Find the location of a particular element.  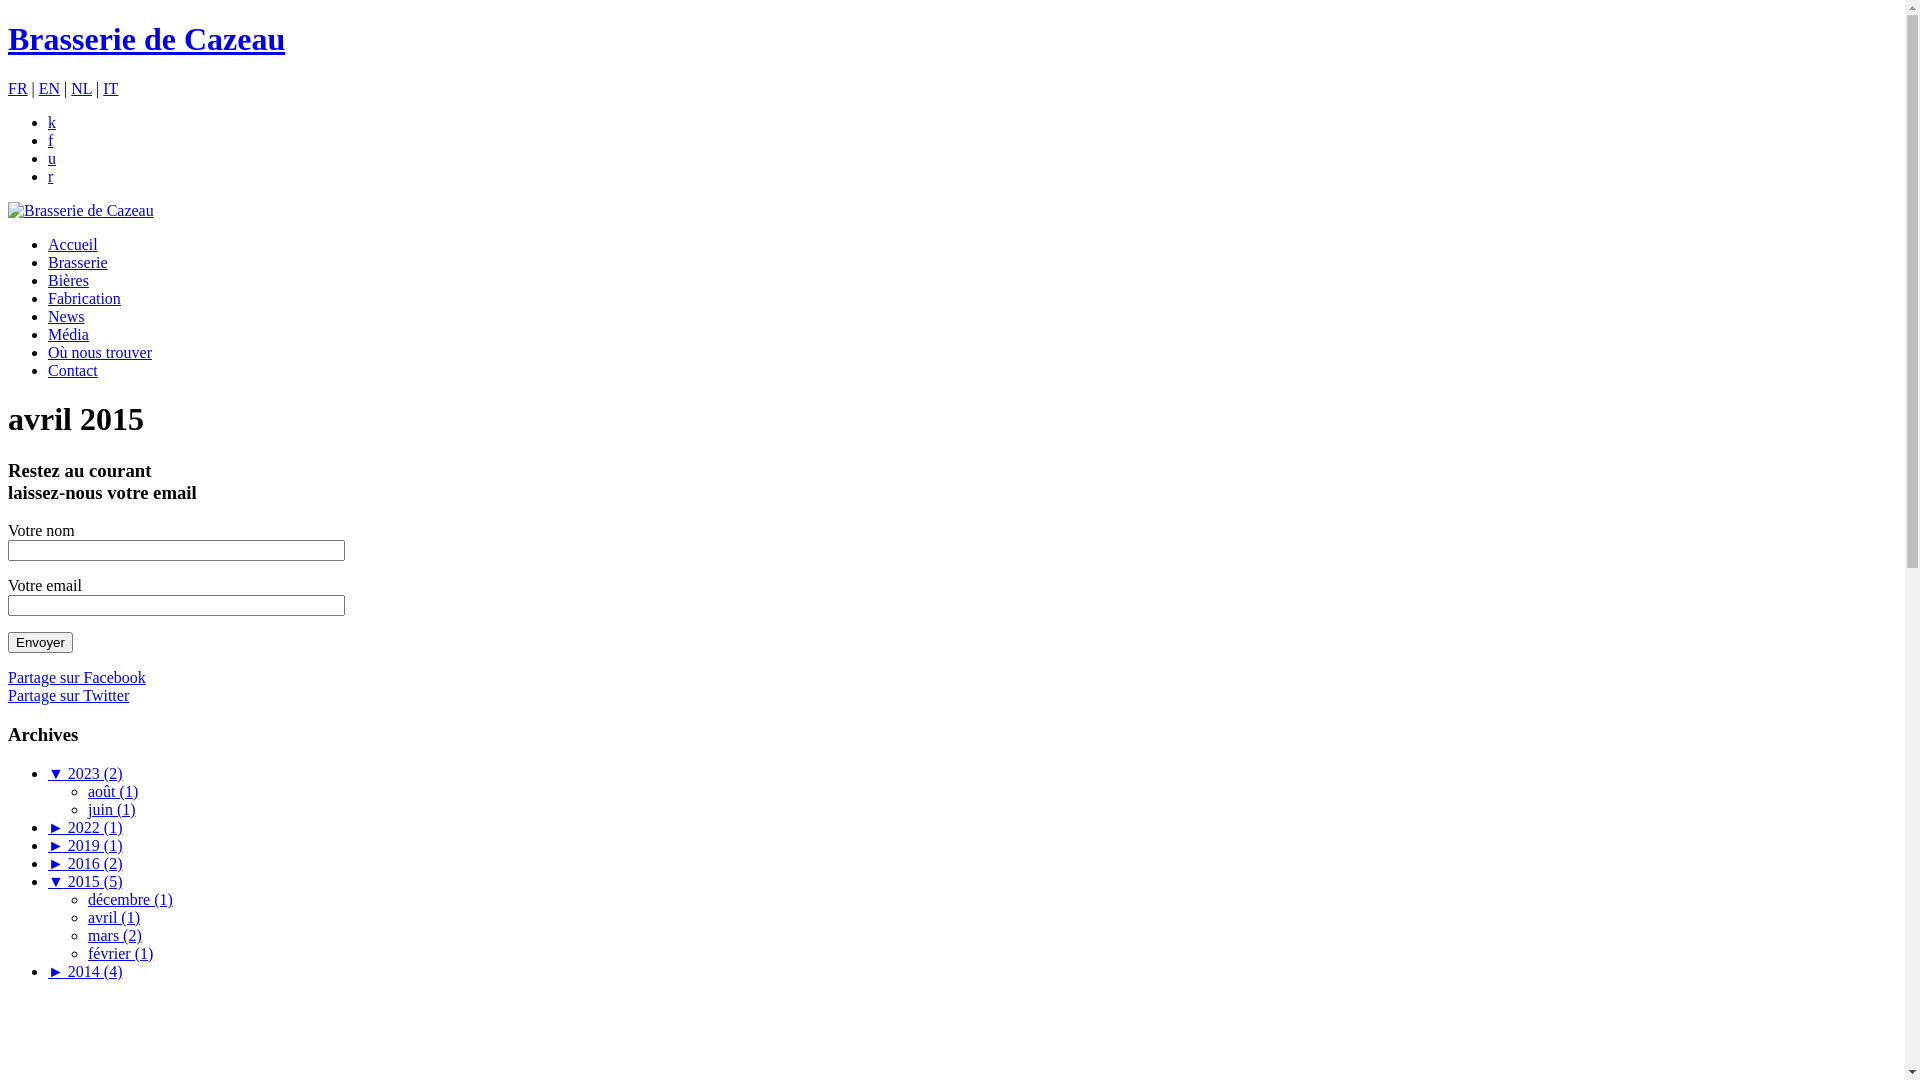

Accueil is located at coordinates (73, 244).